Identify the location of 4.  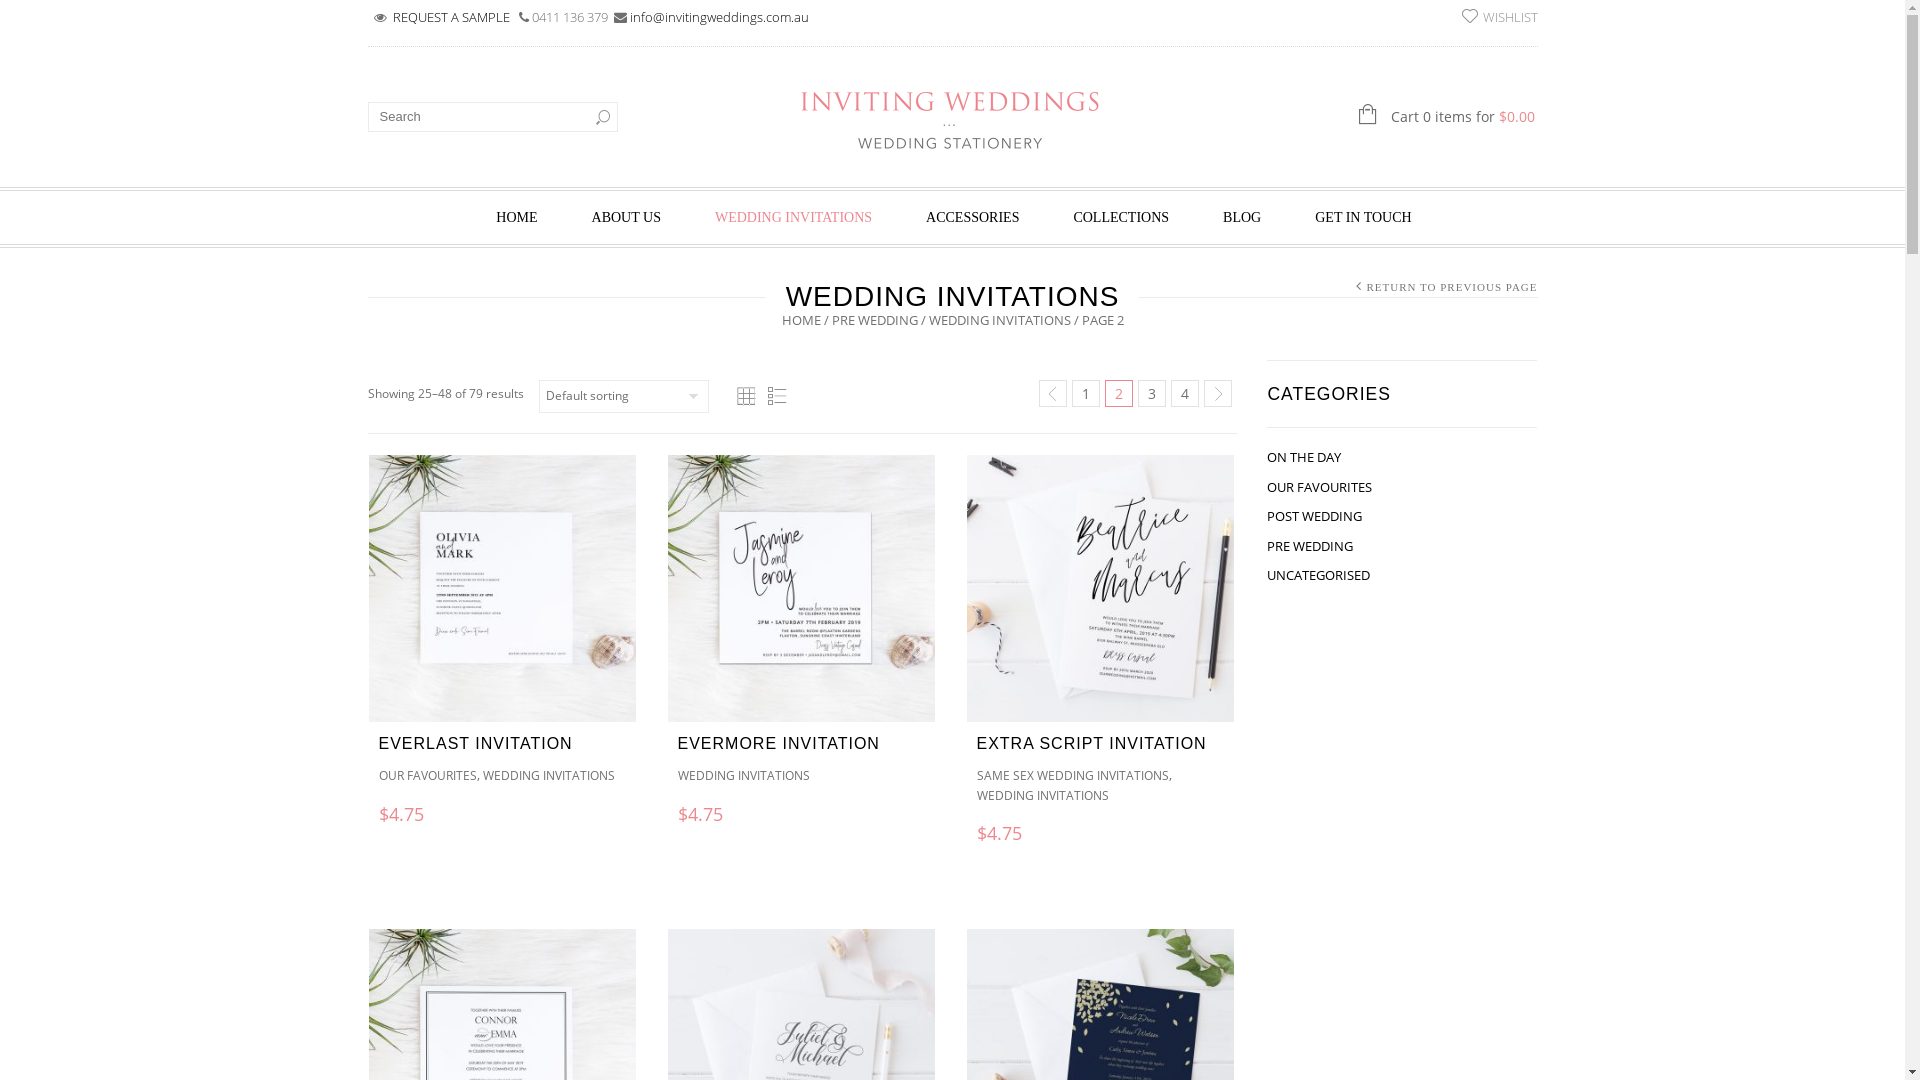
(1185, 394).